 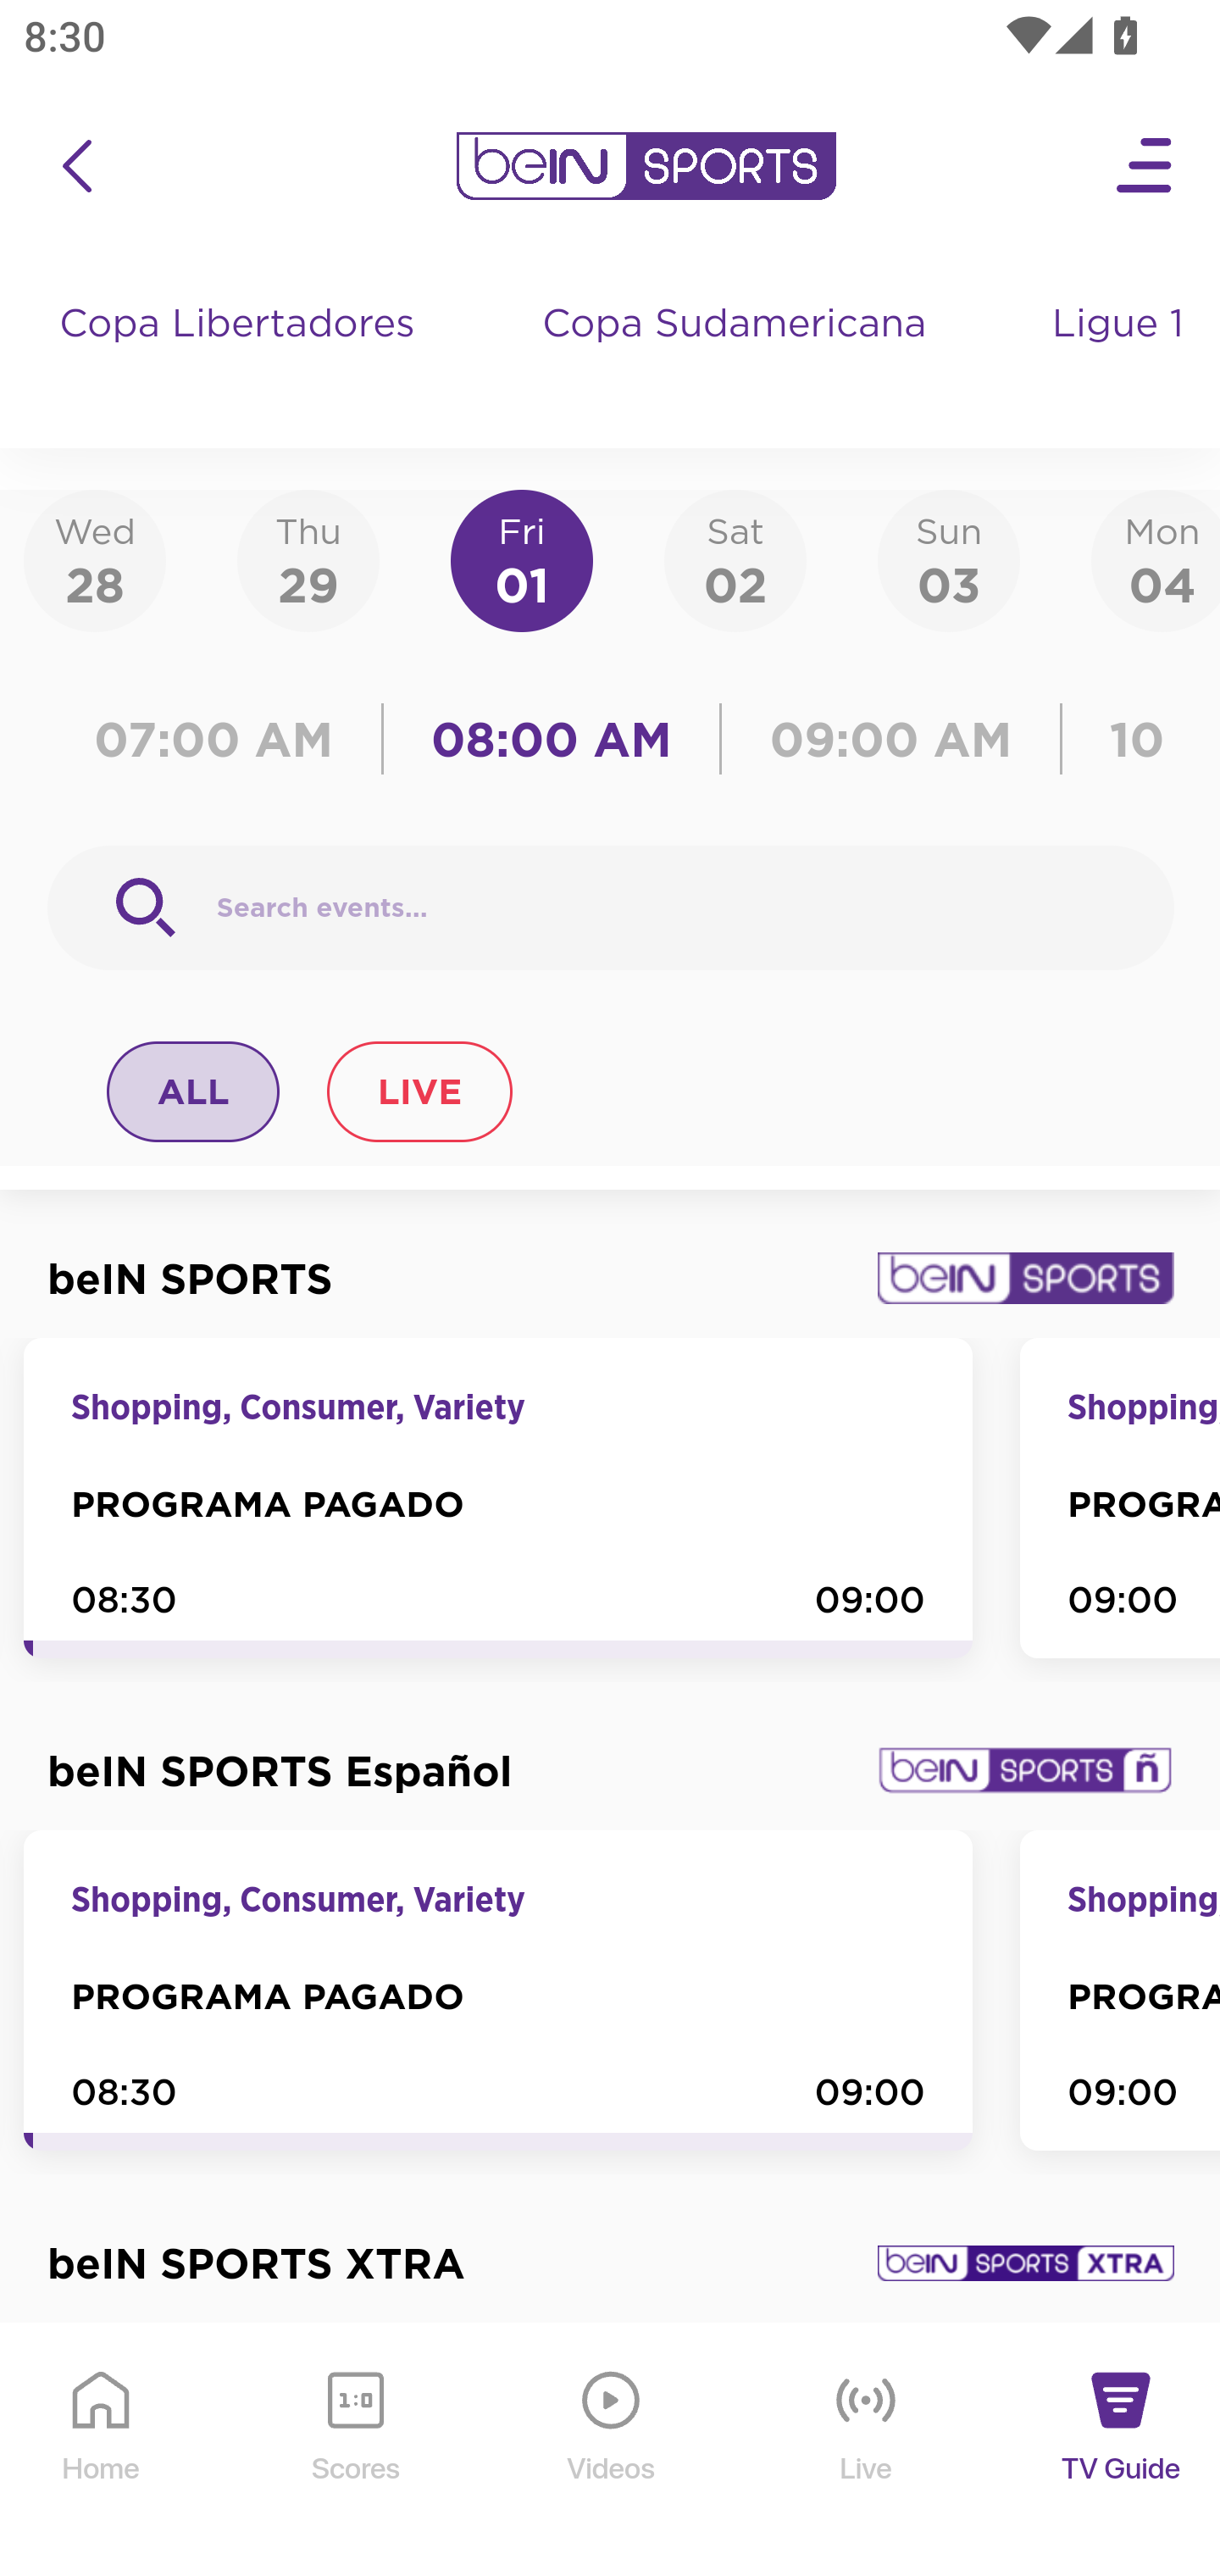 What do you see at coordinates (522, 559) in the screenshot?
I see `Fri01` at bounding box center [522, 559].